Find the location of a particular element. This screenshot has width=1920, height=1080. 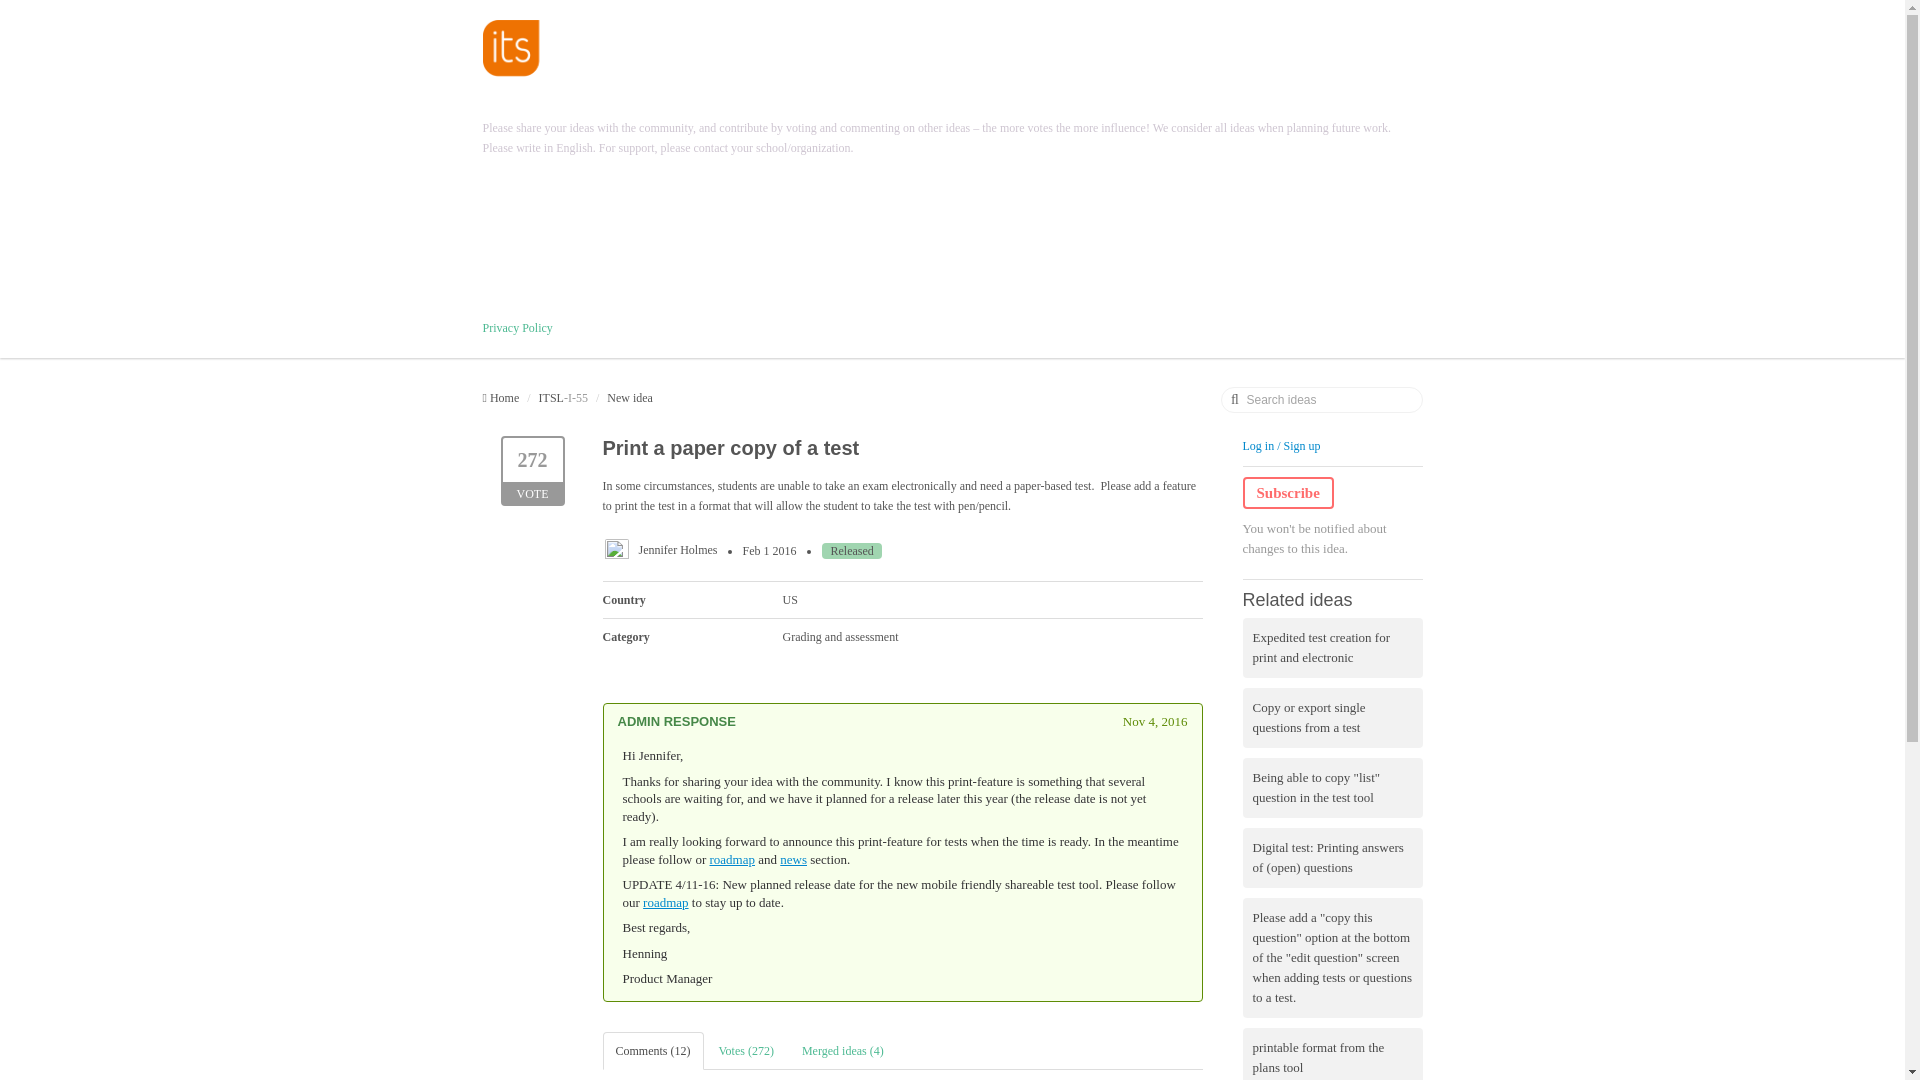

ITSL is located at coordinates (552, 398).